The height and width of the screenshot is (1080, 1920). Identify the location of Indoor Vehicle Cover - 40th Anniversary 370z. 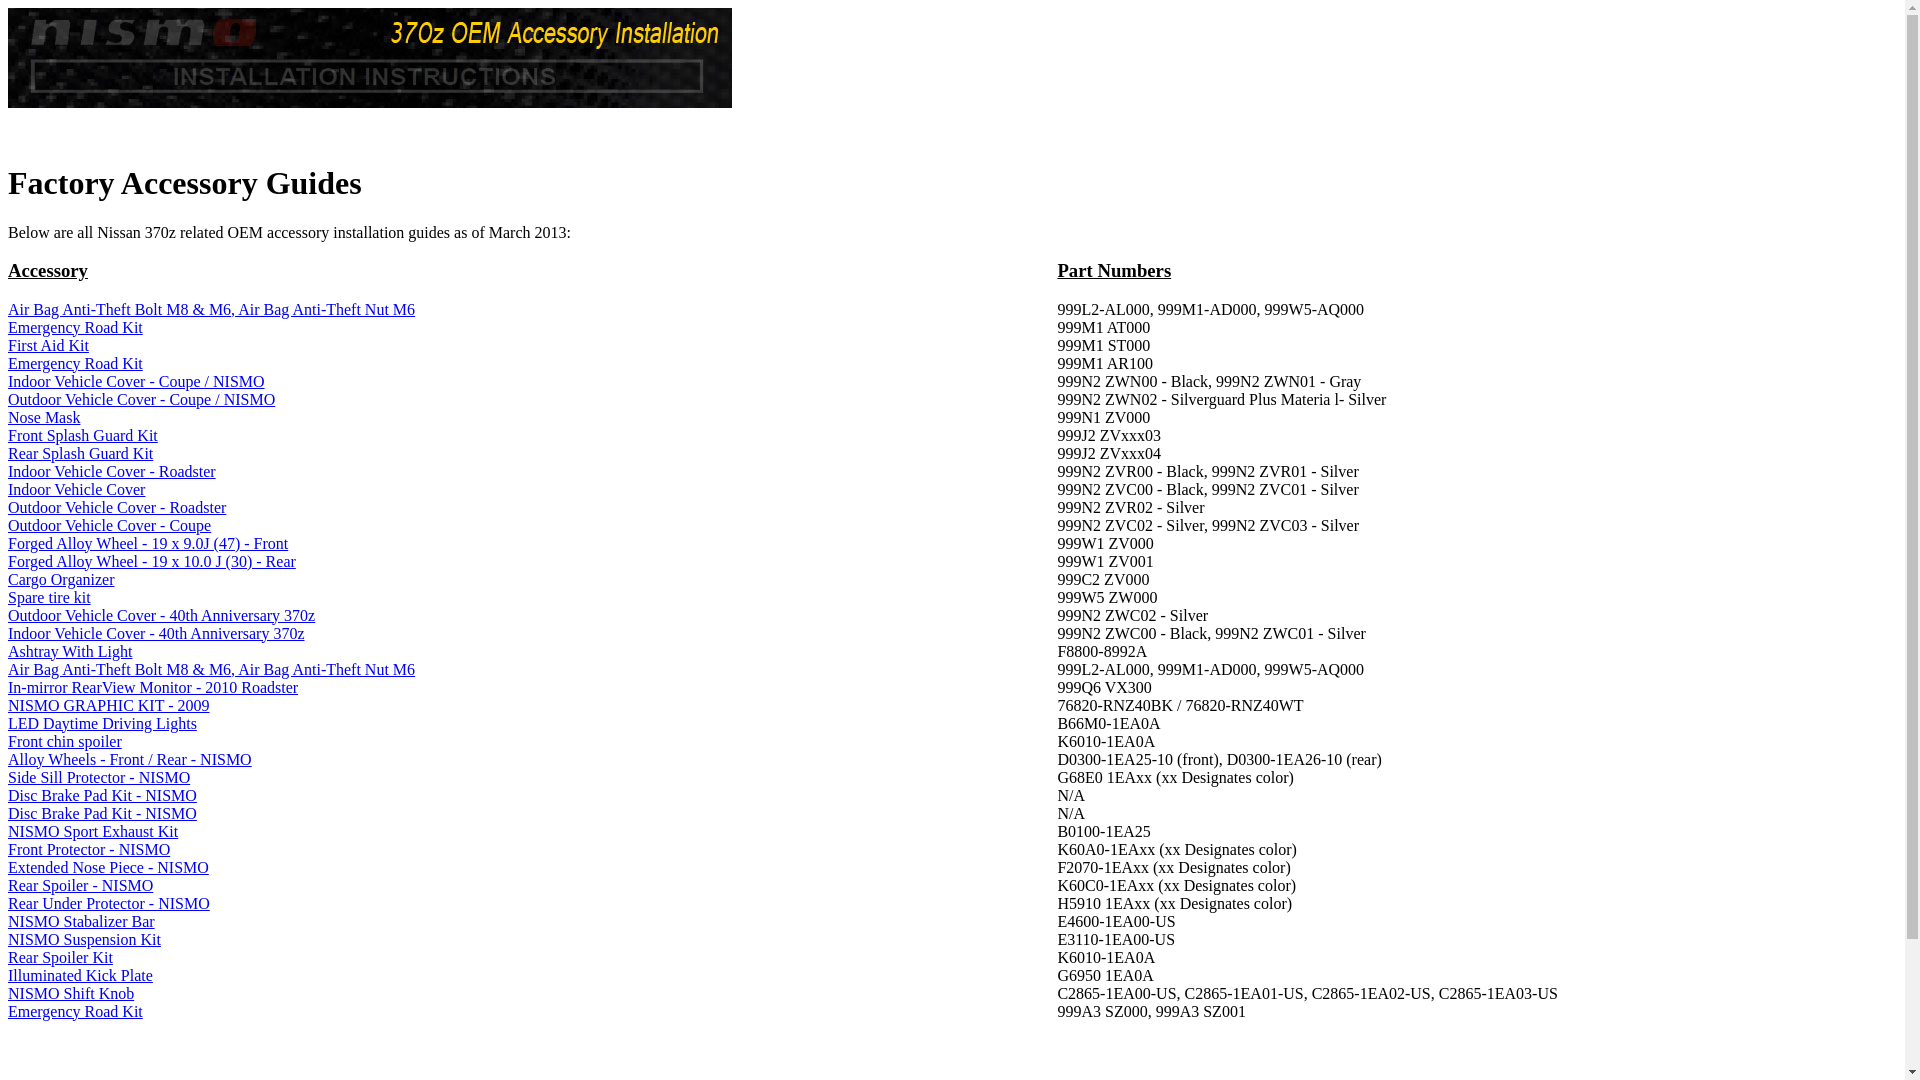
(156, 634).